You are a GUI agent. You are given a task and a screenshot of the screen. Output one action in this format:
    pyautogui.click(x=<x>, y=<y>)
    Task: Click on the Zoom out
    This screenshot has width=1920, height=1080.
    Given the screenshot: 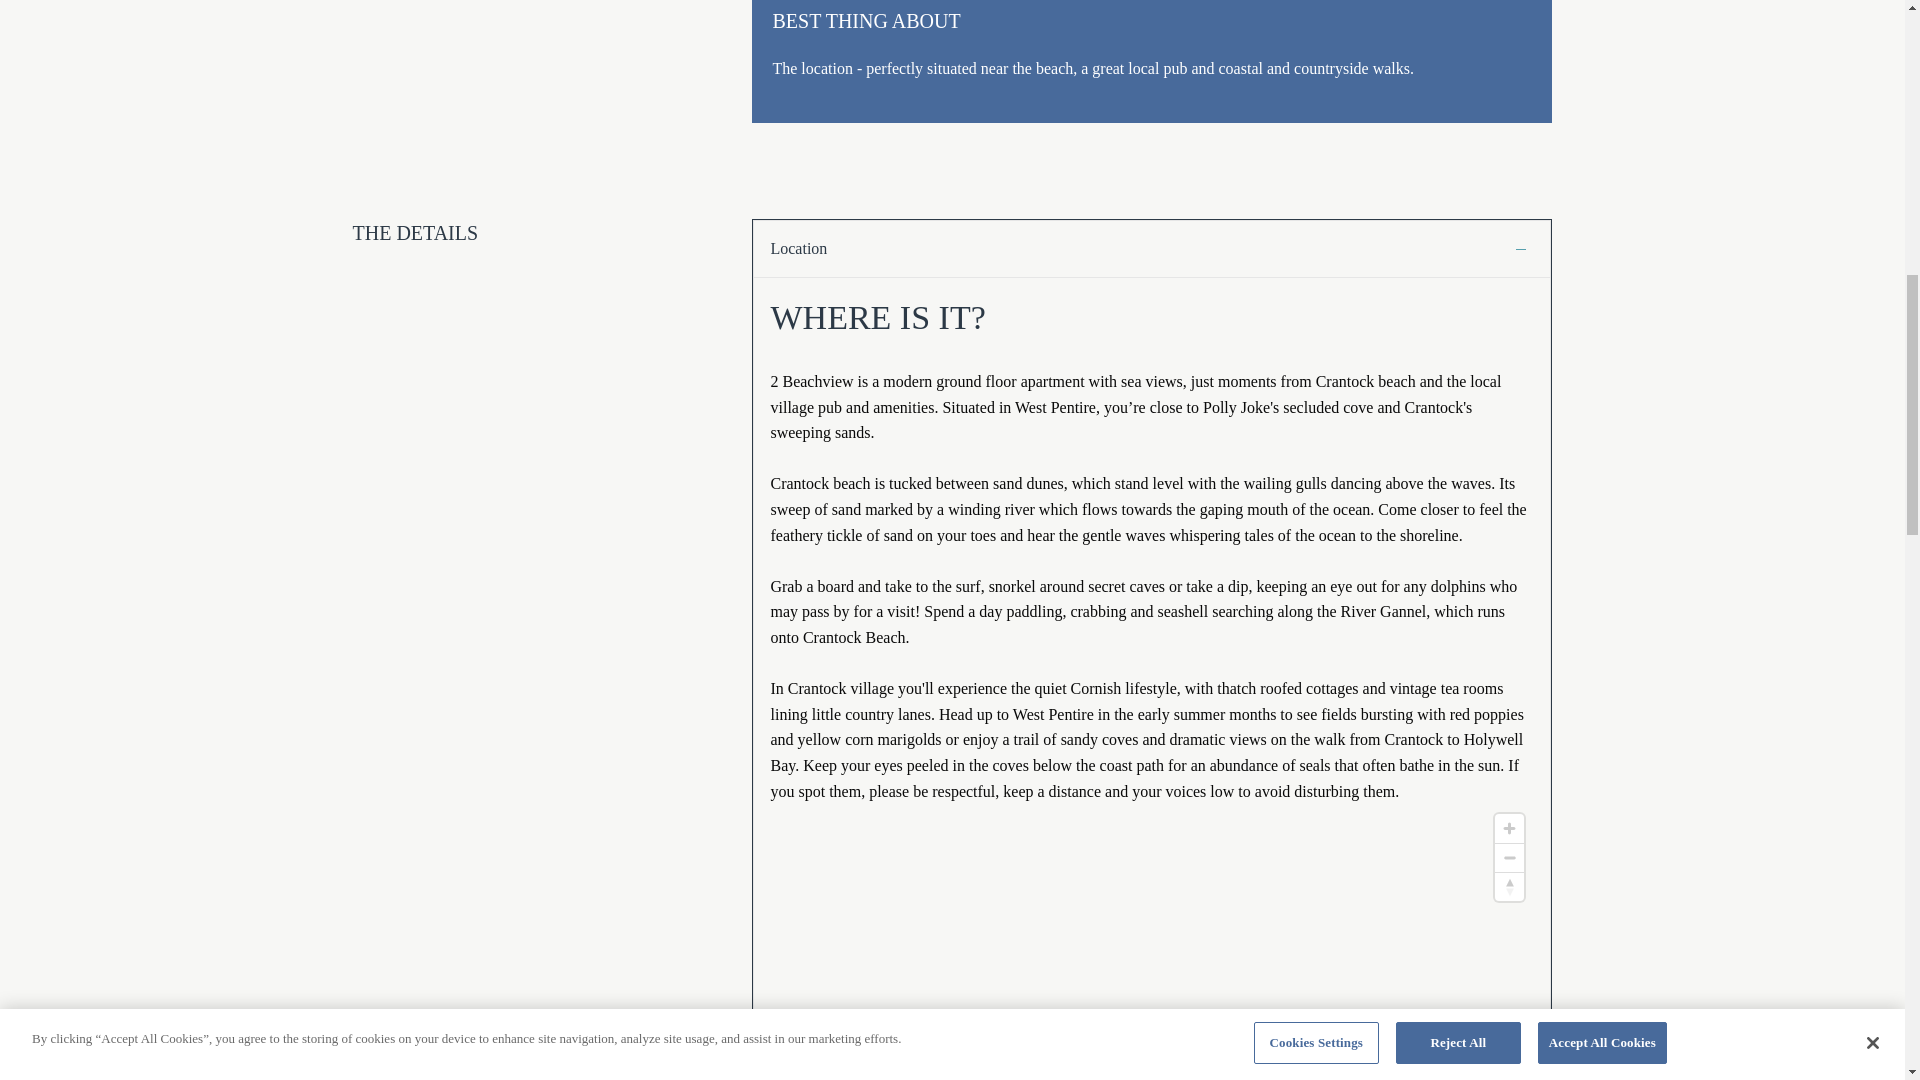 What is the action you would take?
    pyautogui.click(x=1510, y=857)
    